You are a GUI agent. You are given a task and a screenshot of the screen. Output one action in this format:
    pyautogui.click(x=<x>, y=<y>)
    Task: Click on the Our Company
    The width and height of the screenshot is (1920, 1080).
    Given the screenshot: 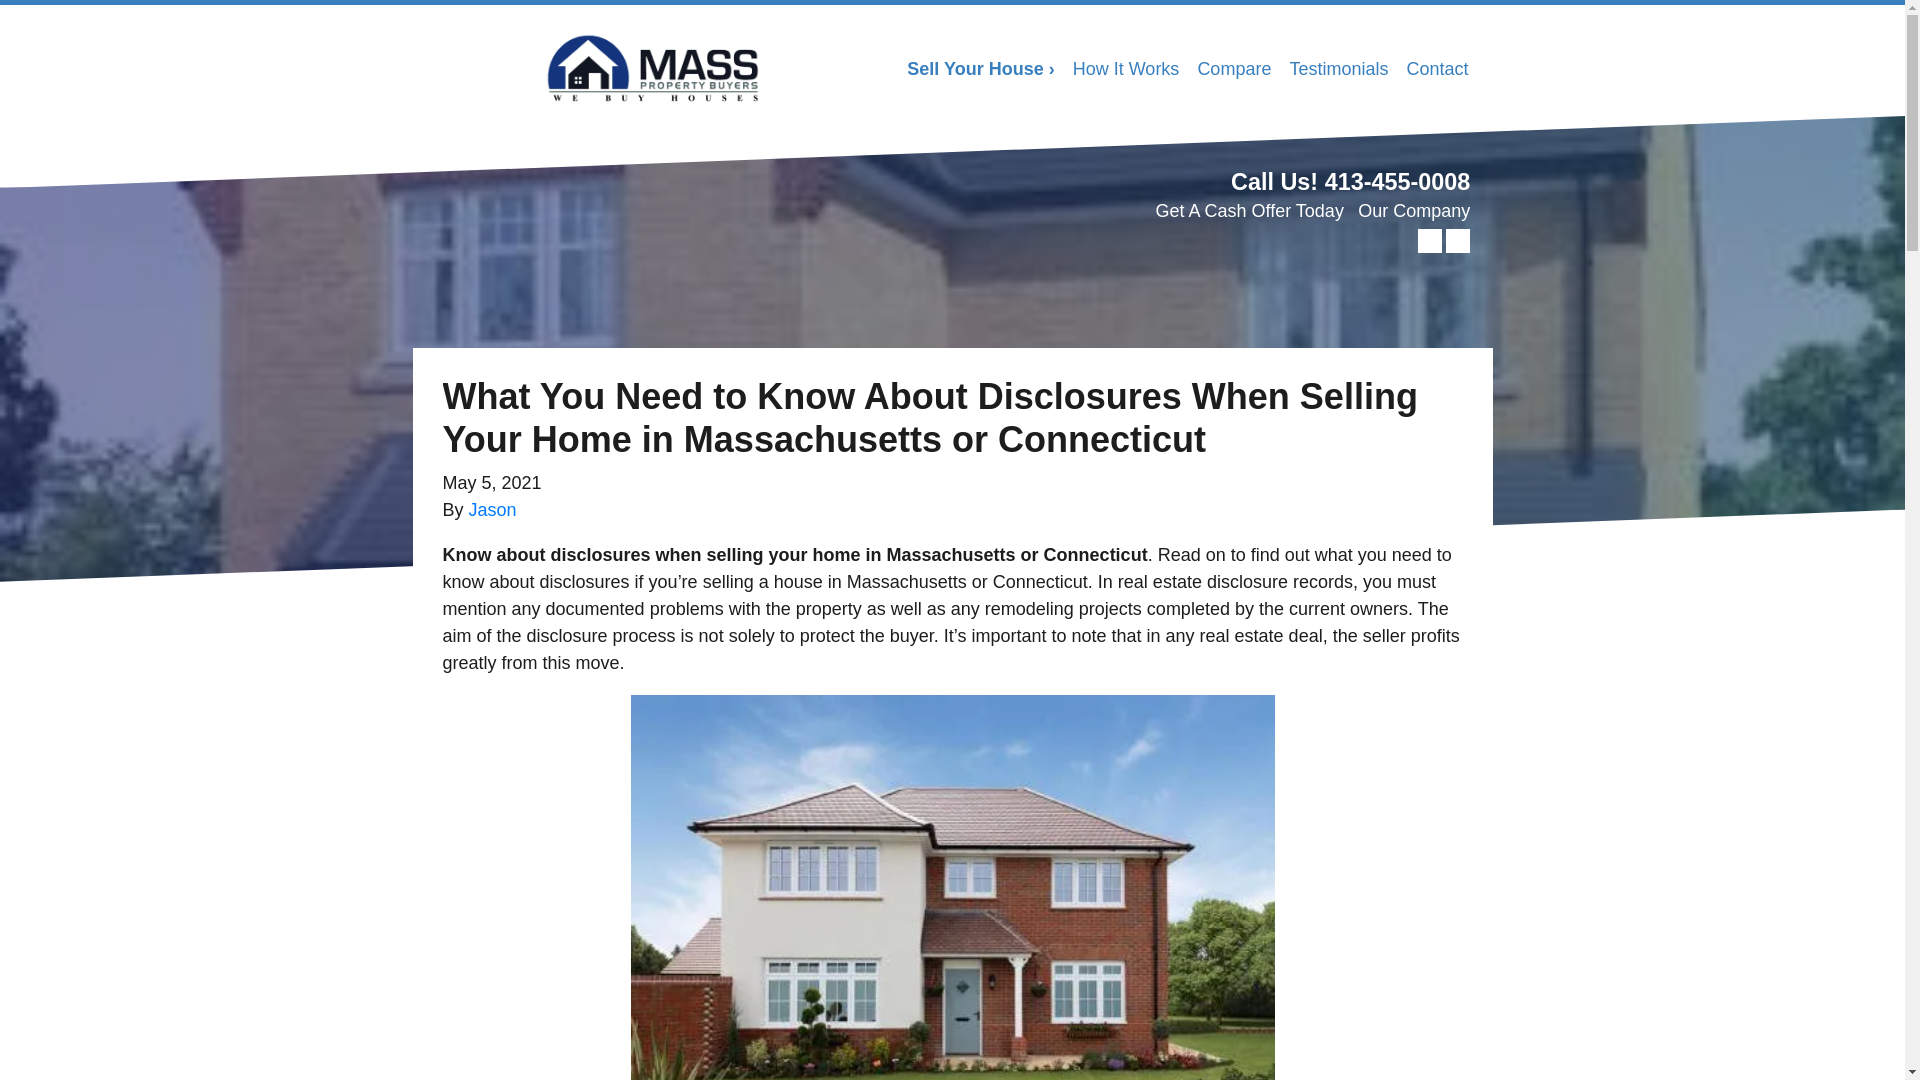 What is the action you would take?
    pyautogui.click(x=1414, y=210)
    